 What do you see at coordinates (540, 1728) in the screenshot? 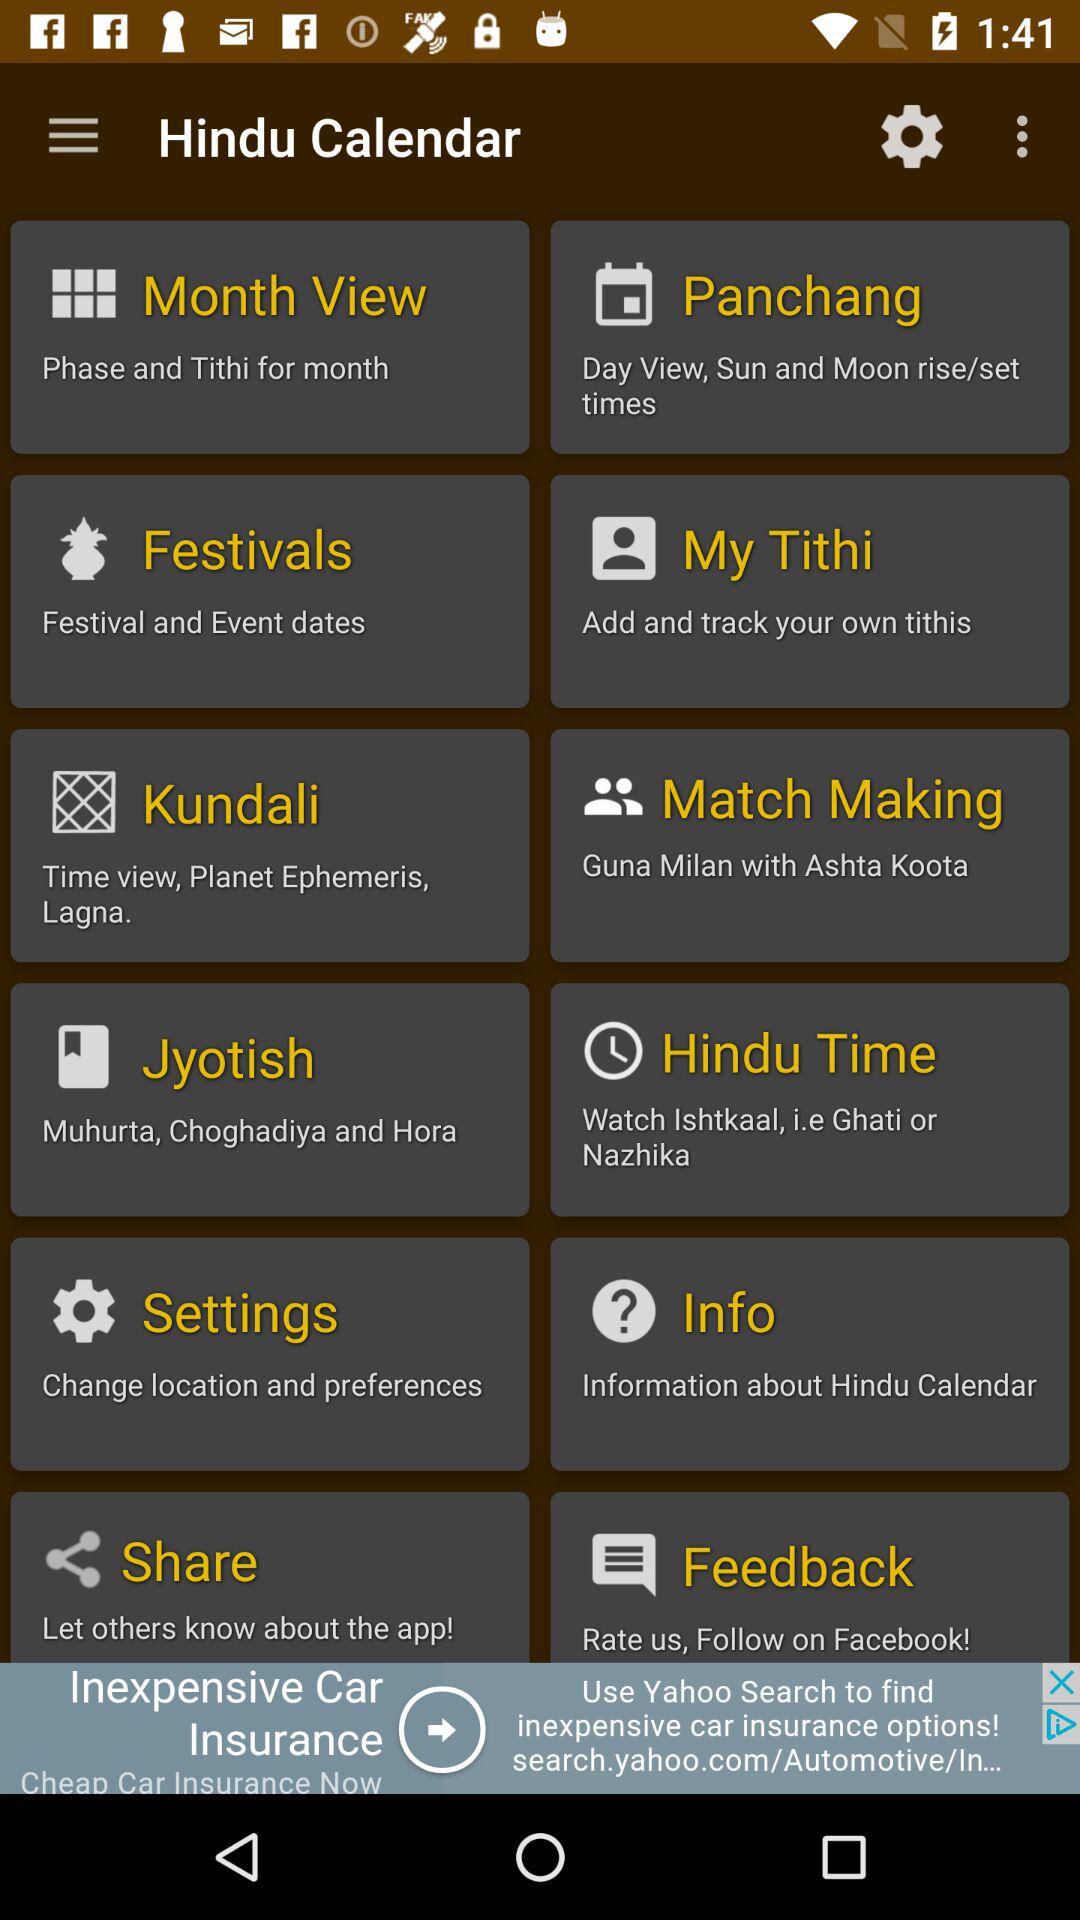
I see `banner advertisement` at bounding box center [540, 1728].